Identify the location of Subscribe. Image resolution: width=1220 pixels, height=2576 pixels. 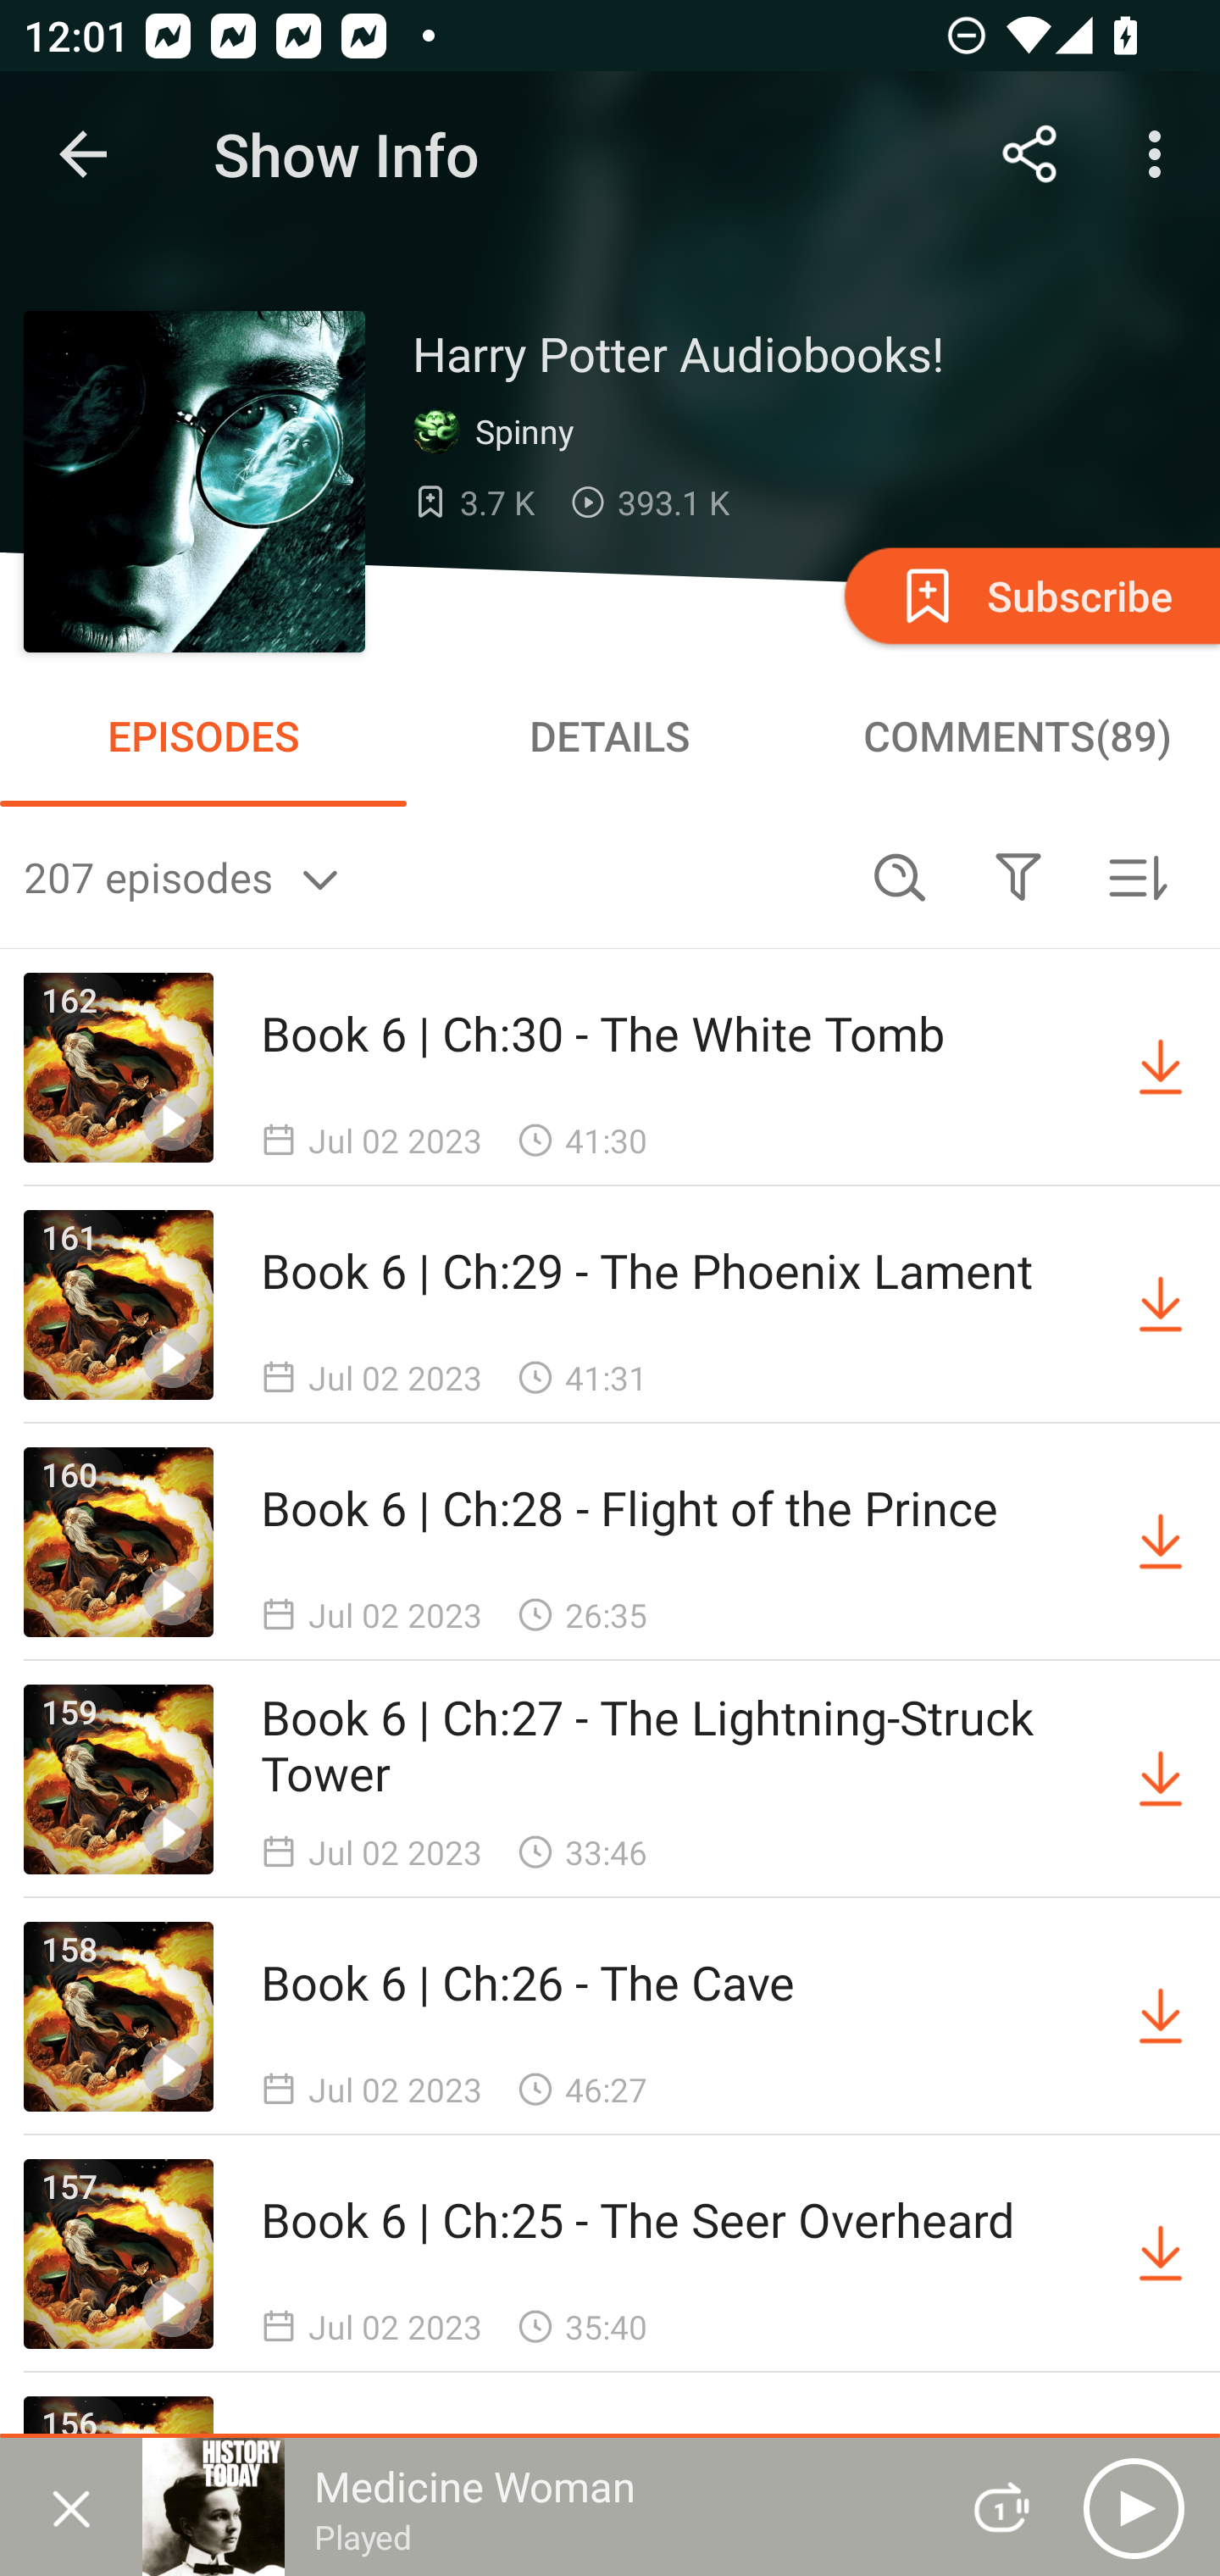
(1029, 595).